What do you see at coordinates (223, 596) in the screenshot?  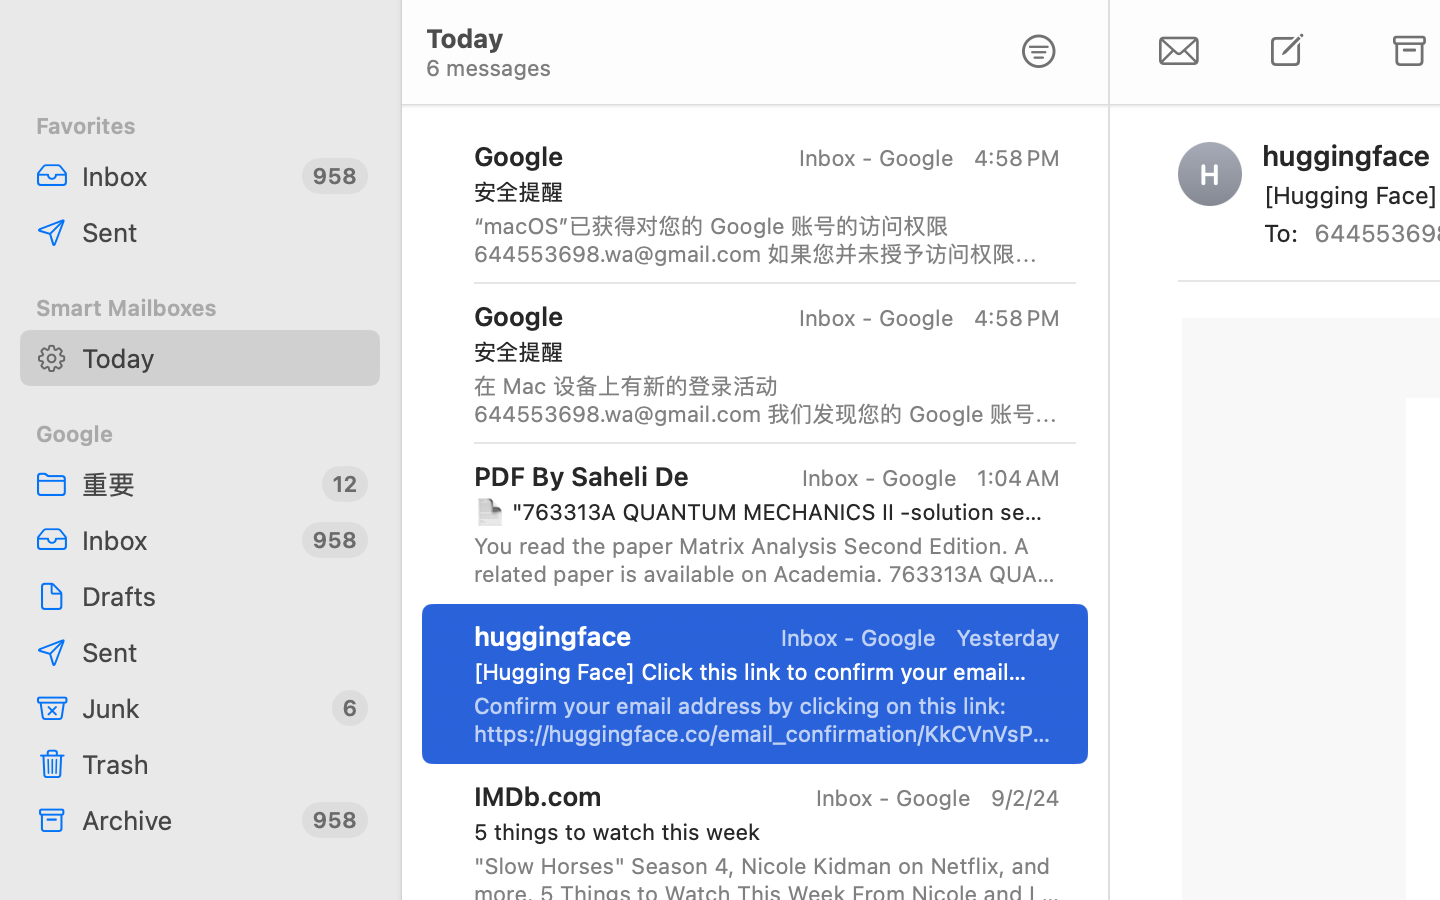 I see `Drafts` at bounding box center [223, 596].